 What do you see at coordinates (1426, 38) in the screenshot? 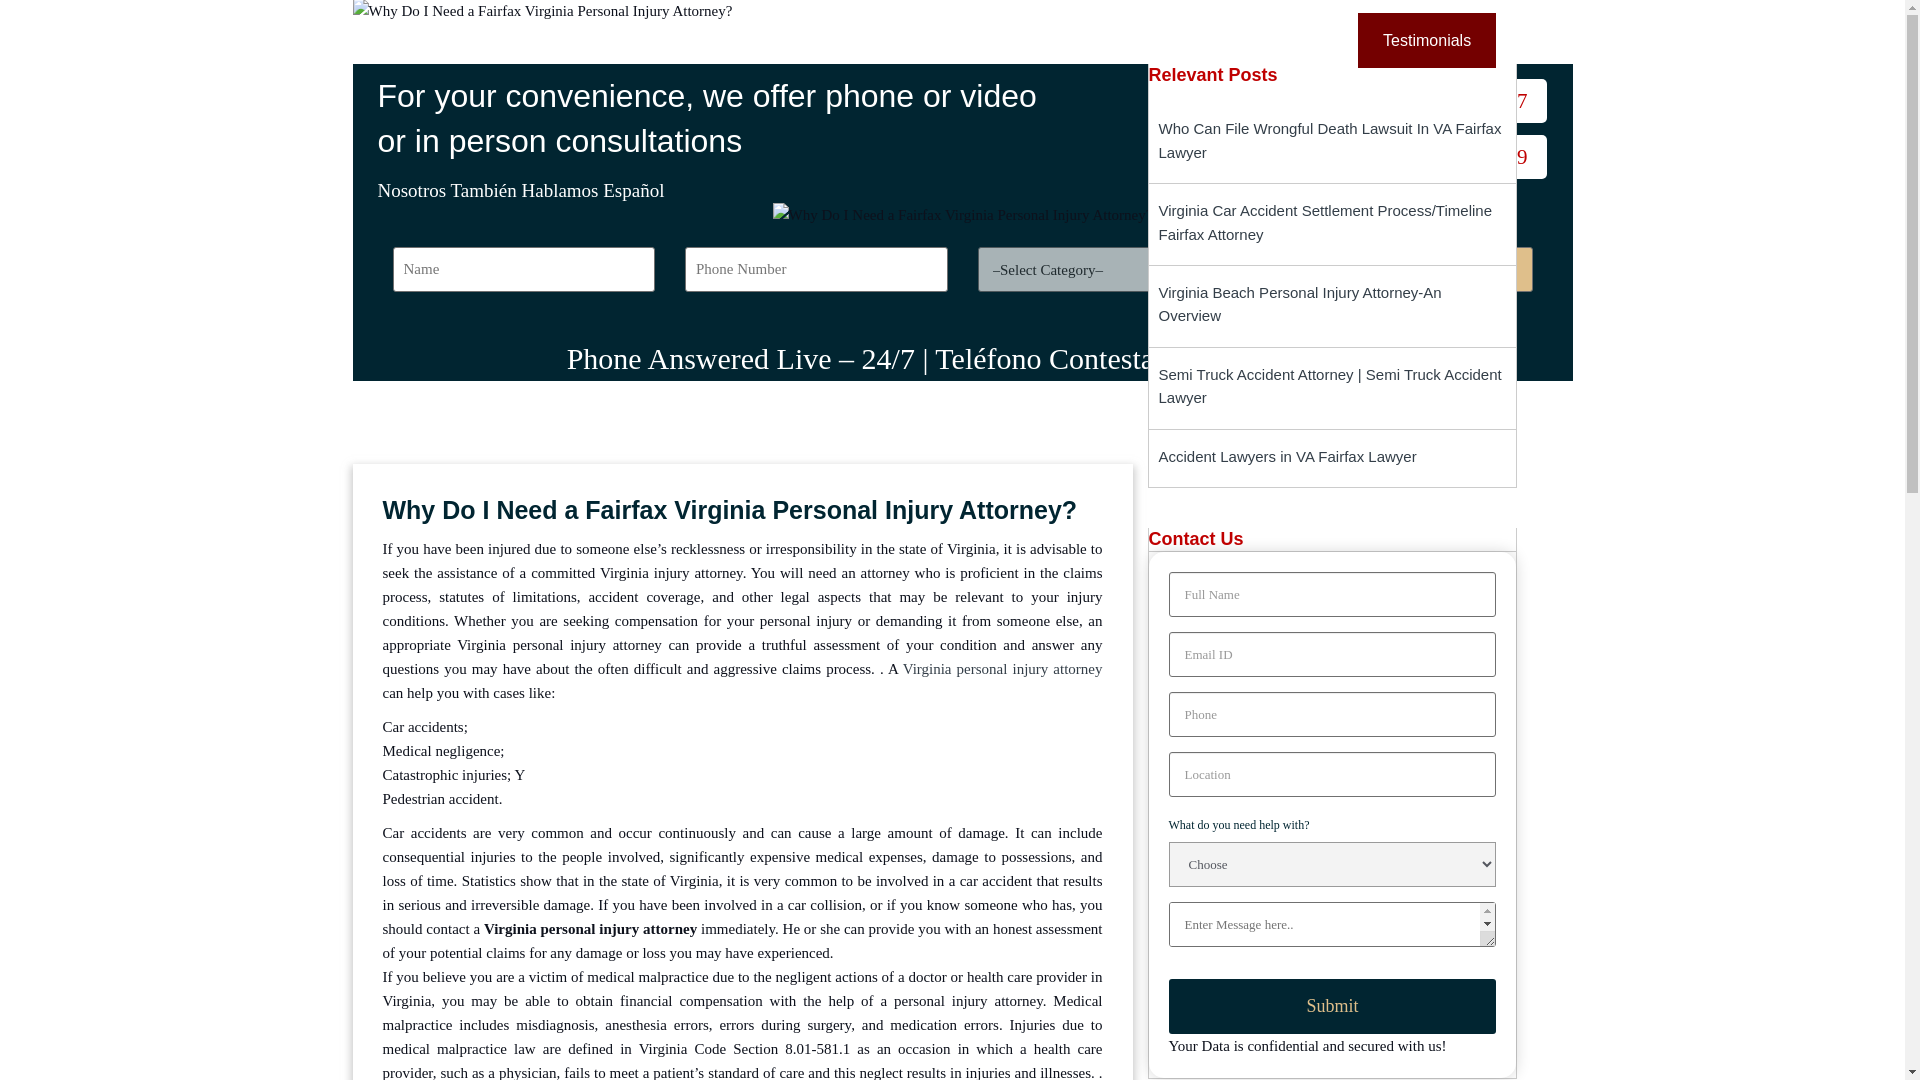
I see `Testimonials` at bounding box center [1426, 38].